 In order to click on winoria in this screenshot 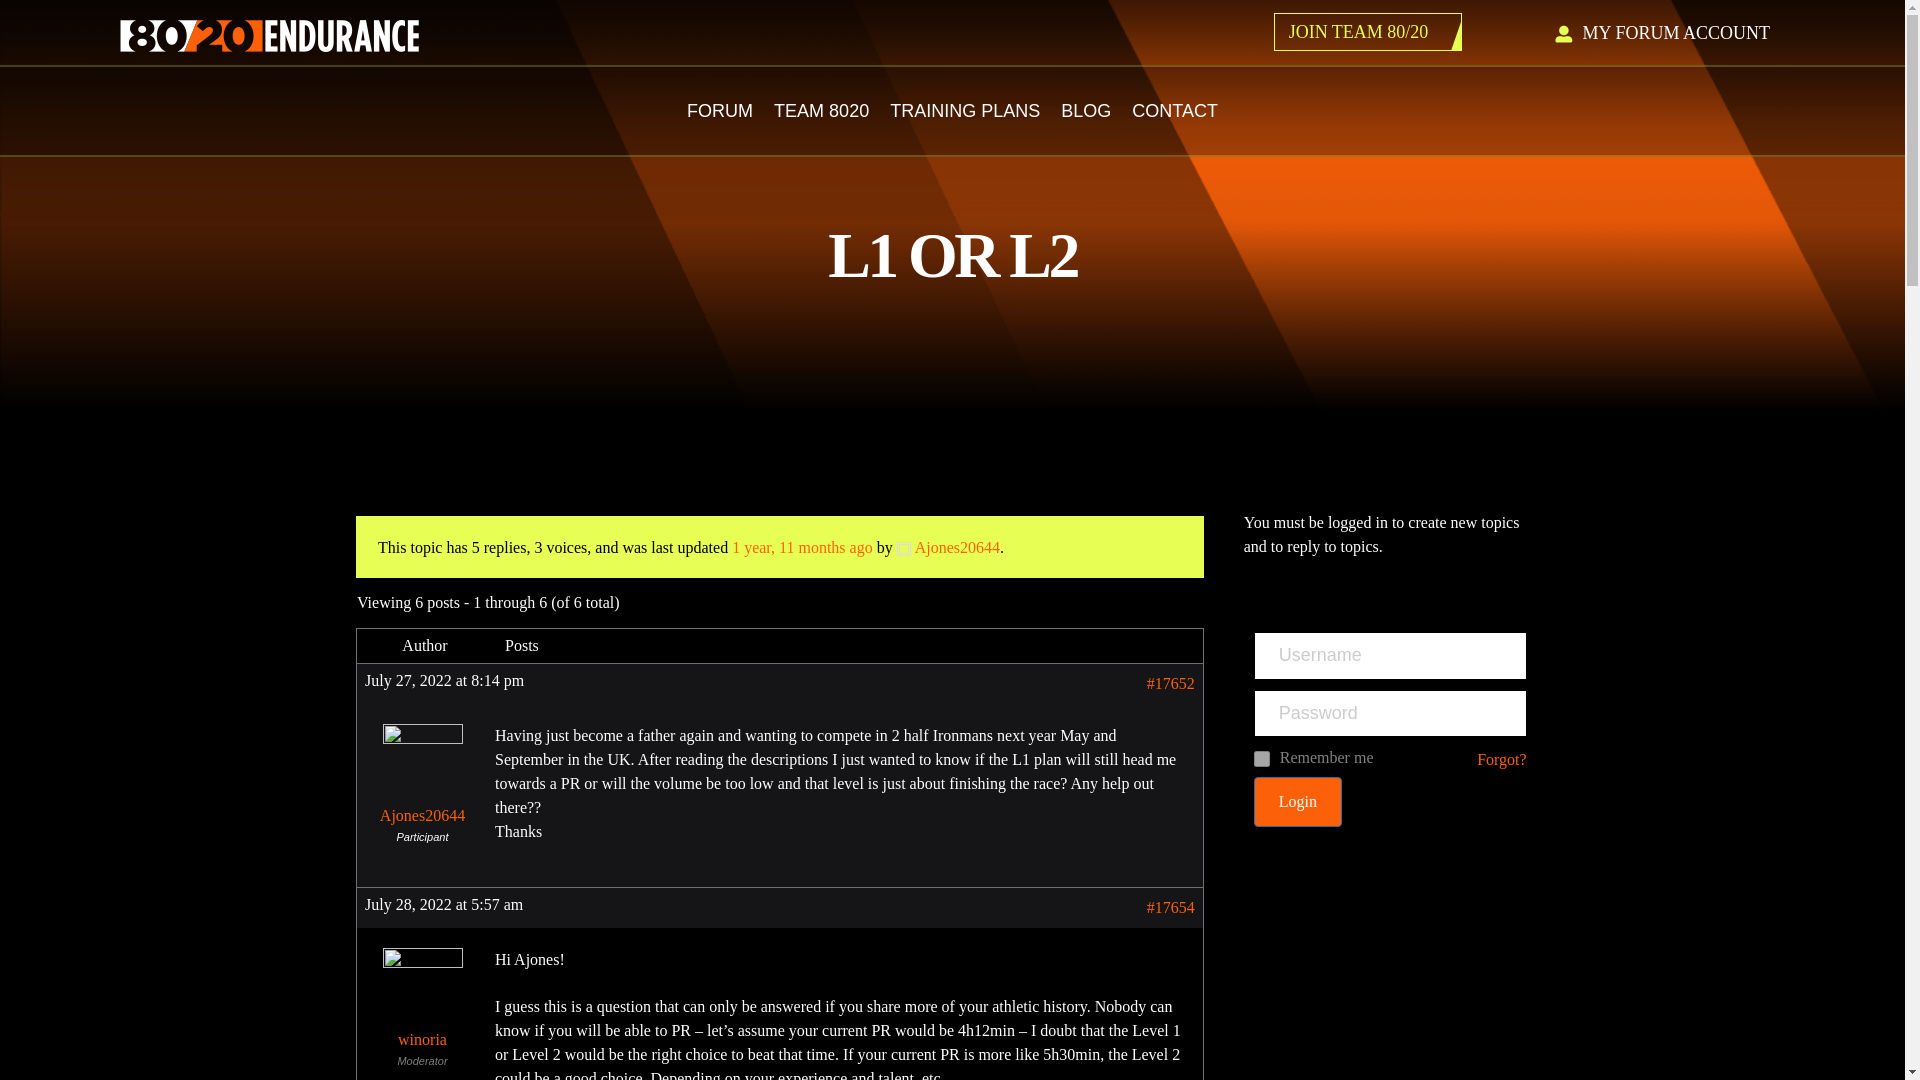, I will do `click(422, 1002)`.